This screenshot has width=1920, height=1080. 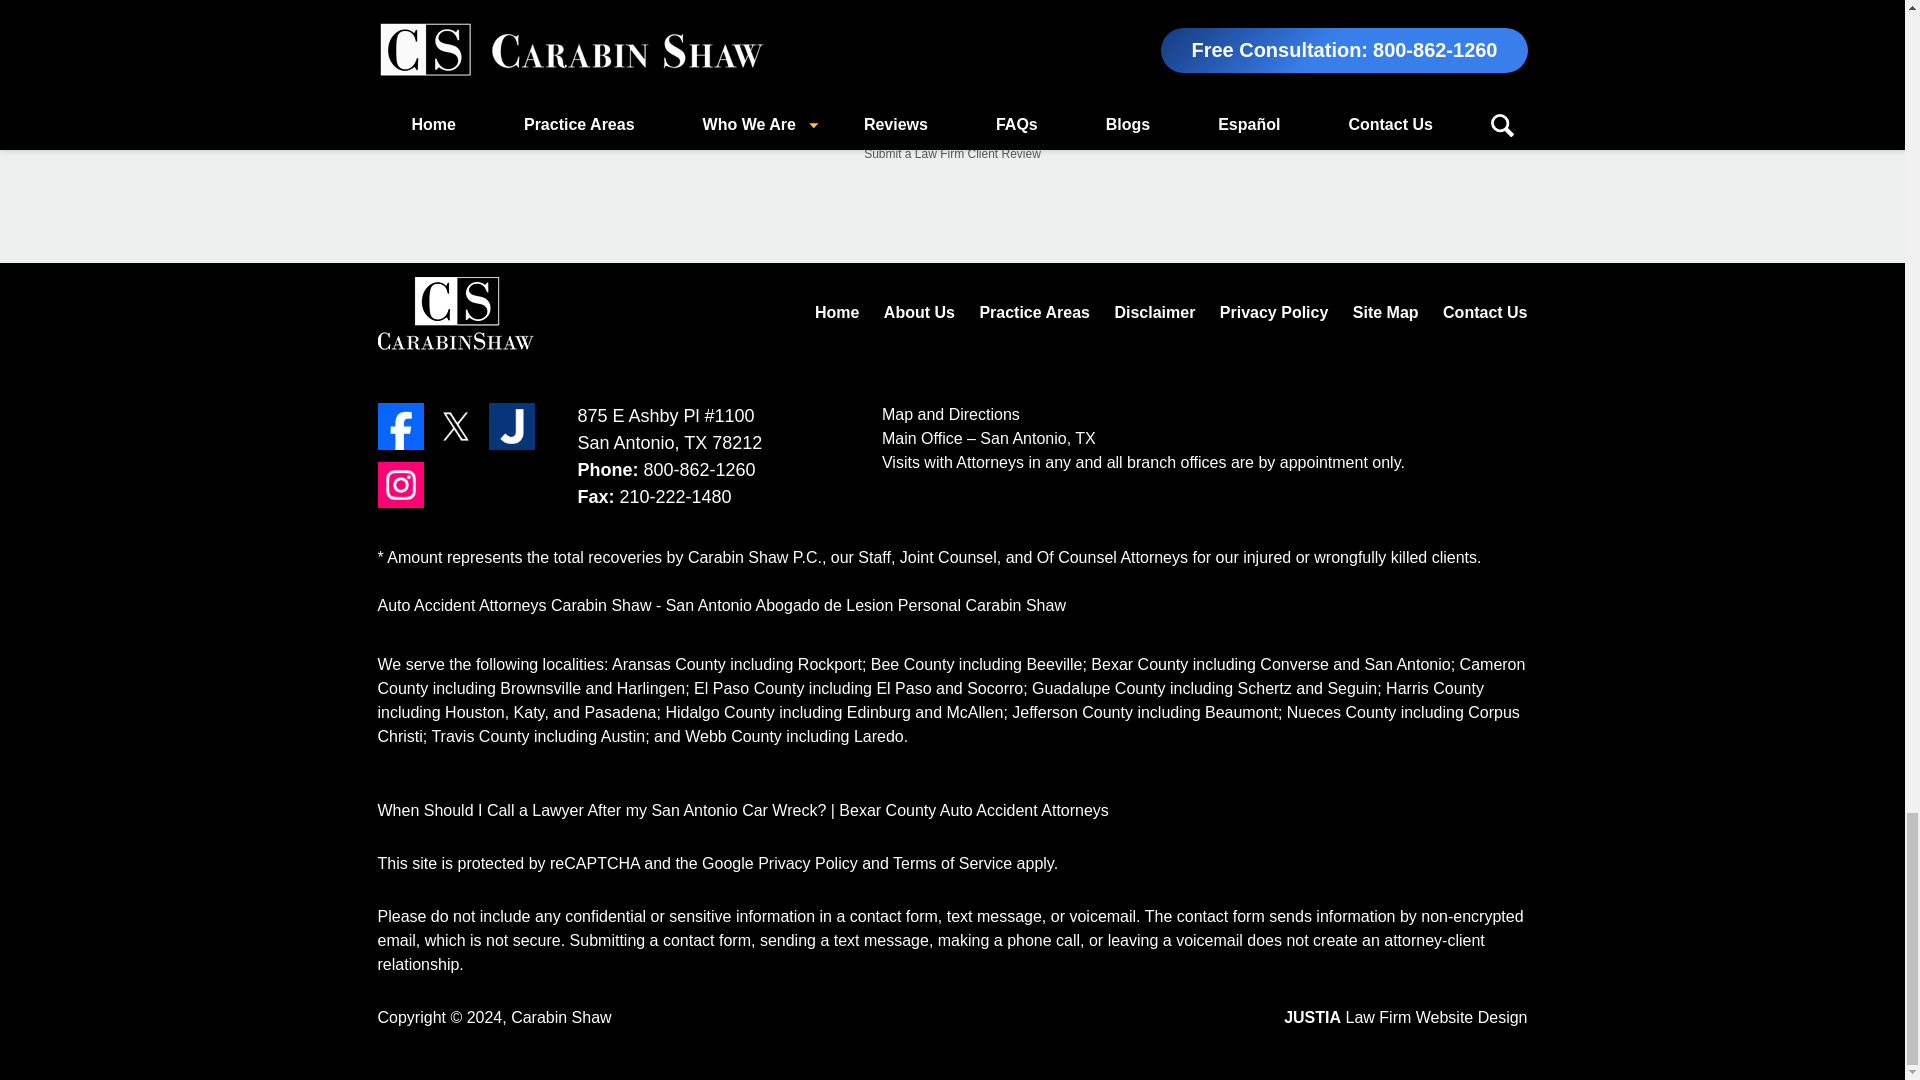 What do you see at coordinates (456, 426) in the screenshot?
I see `Twitter` at bounding box center [456, 426].